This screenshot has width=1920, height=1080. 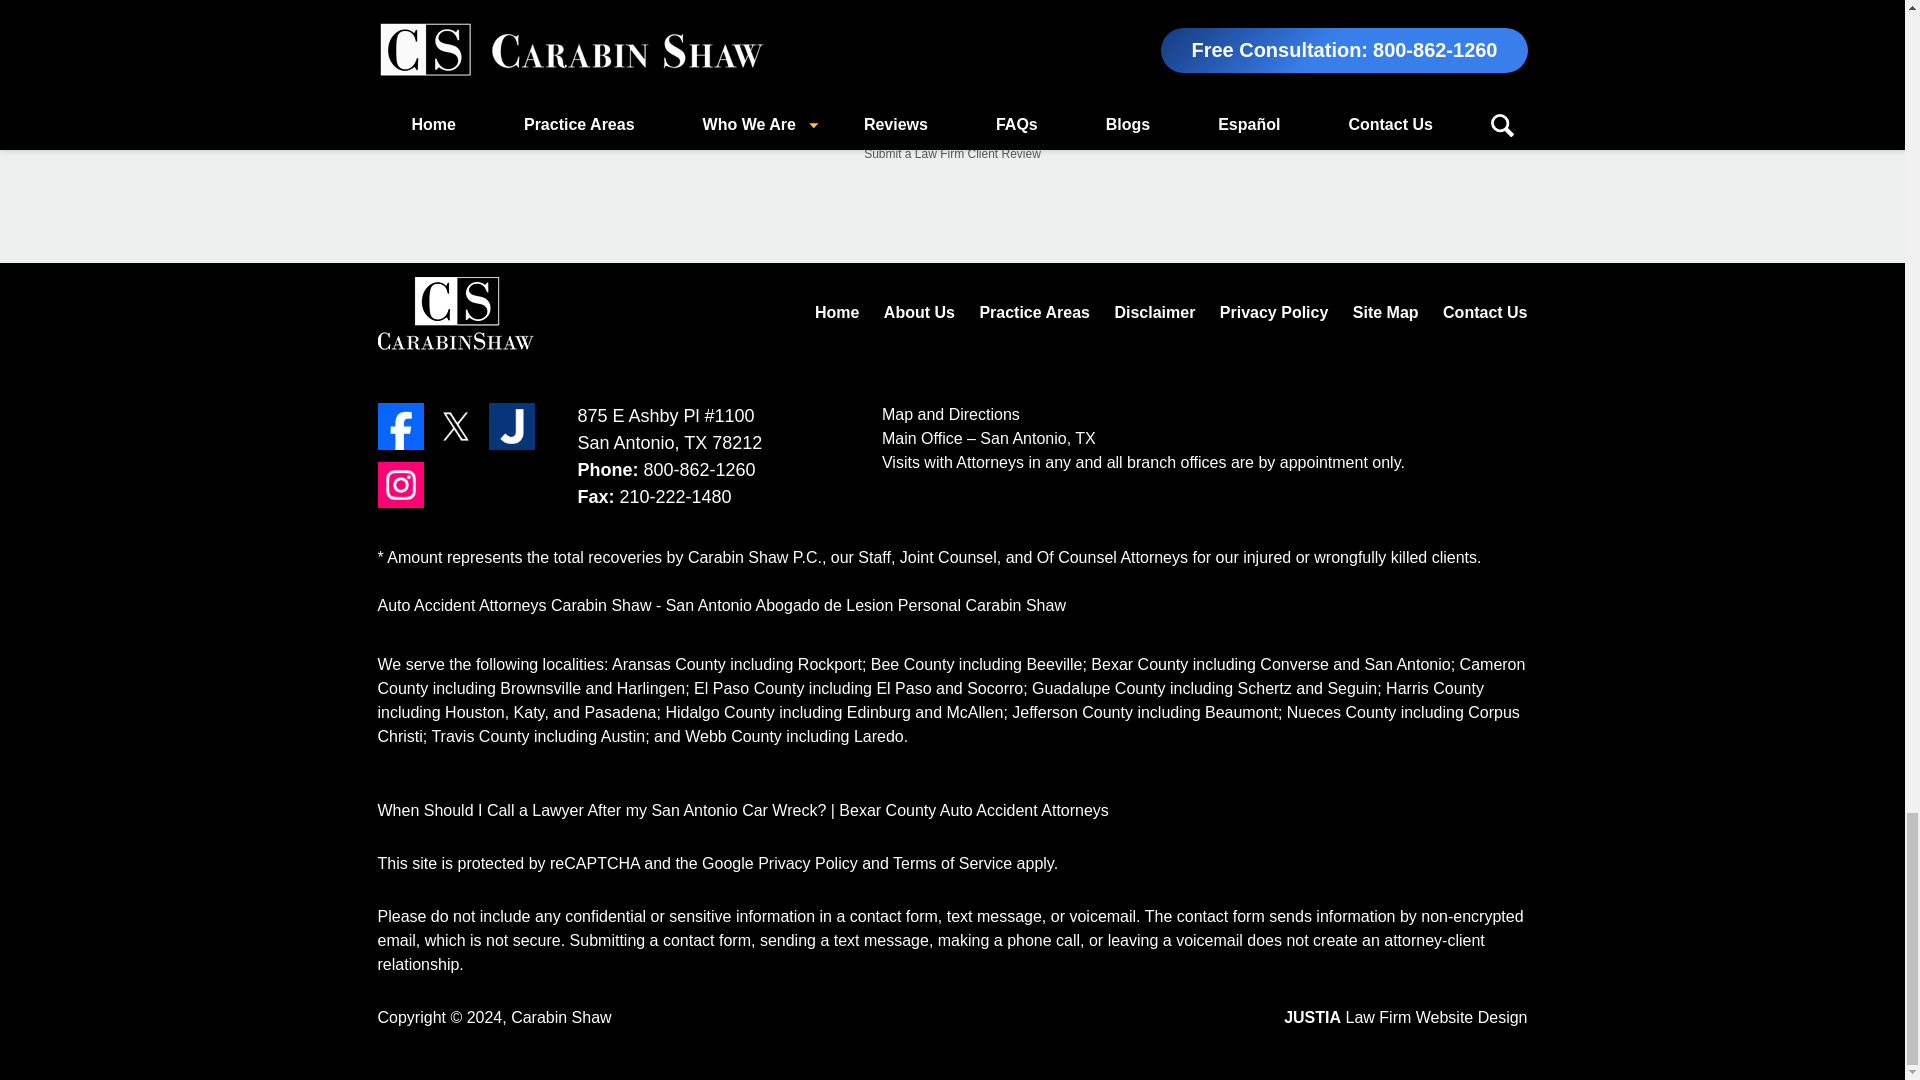 What do you see at coordinates (456, 426) in the screenshot?
I see `Twitter` at bounding box center [456, 426].